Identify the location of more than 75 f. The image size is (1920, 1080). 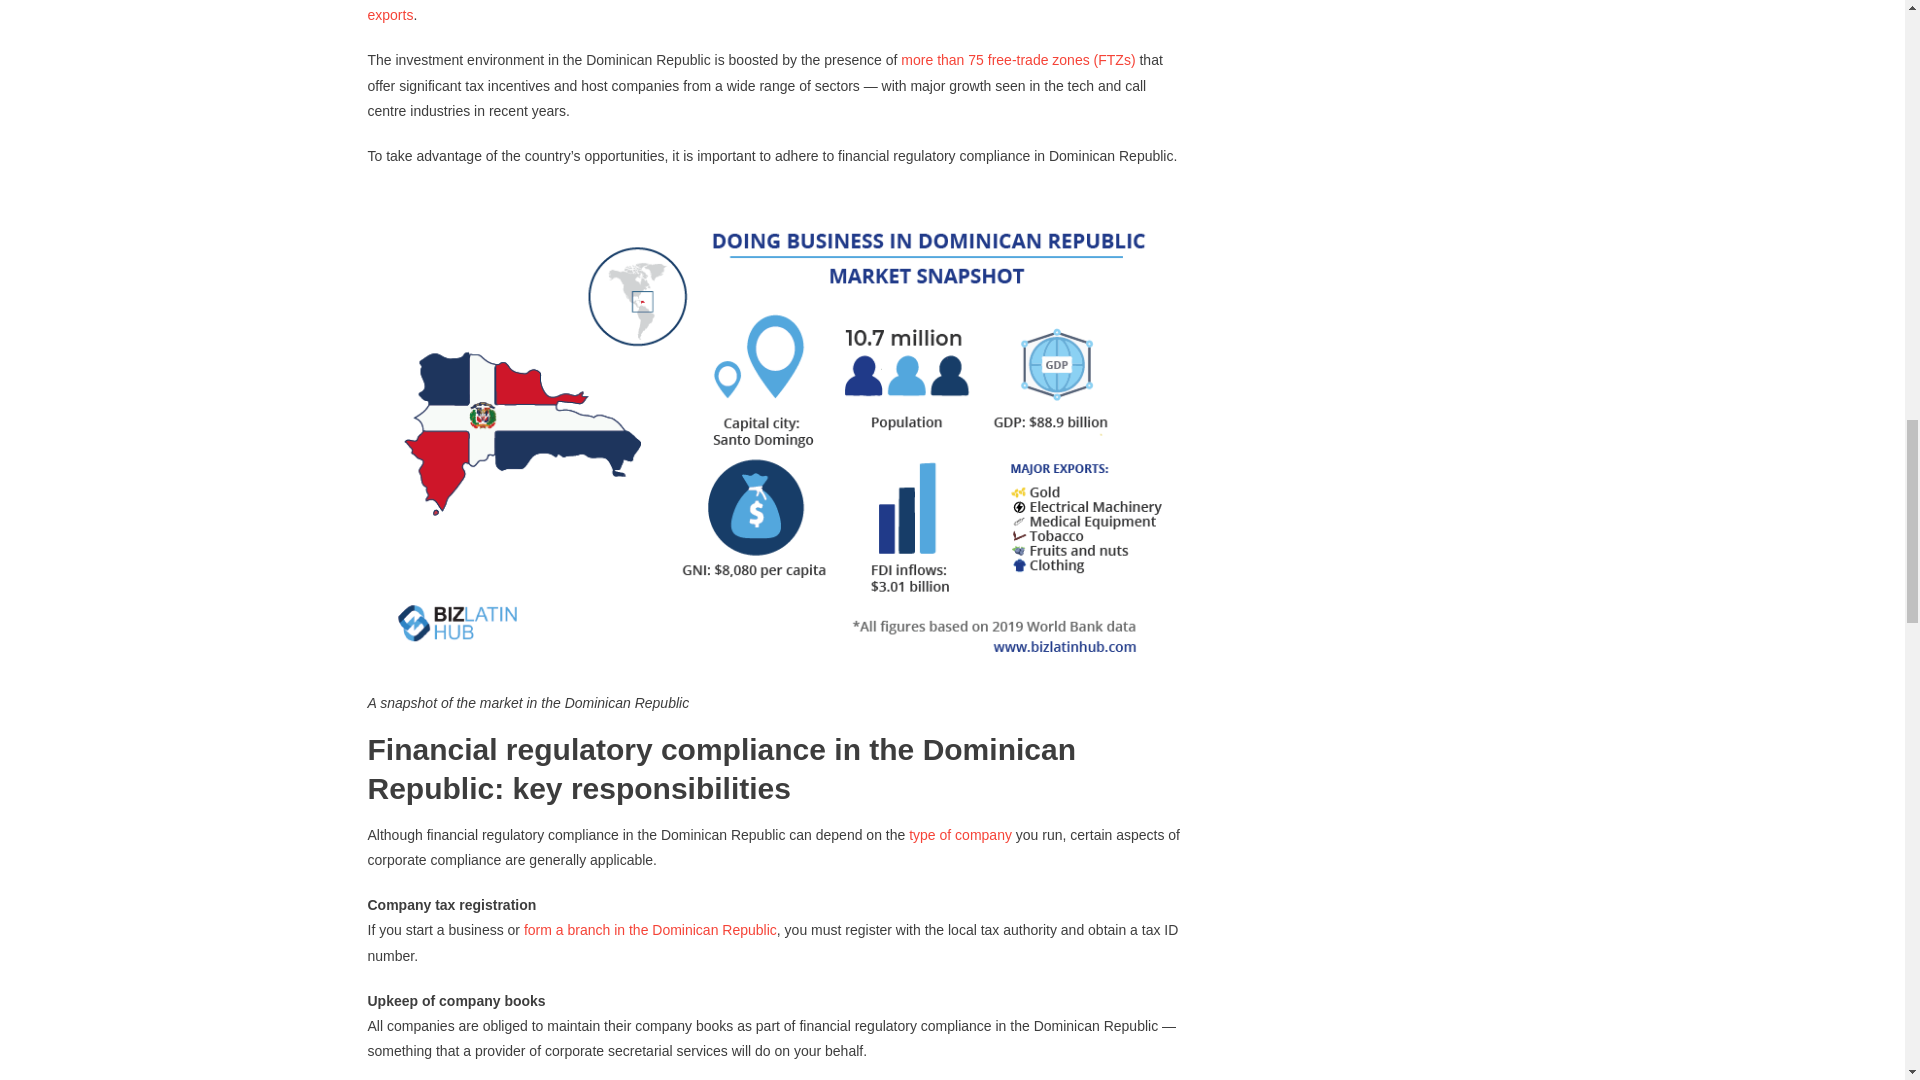
(945, 60).